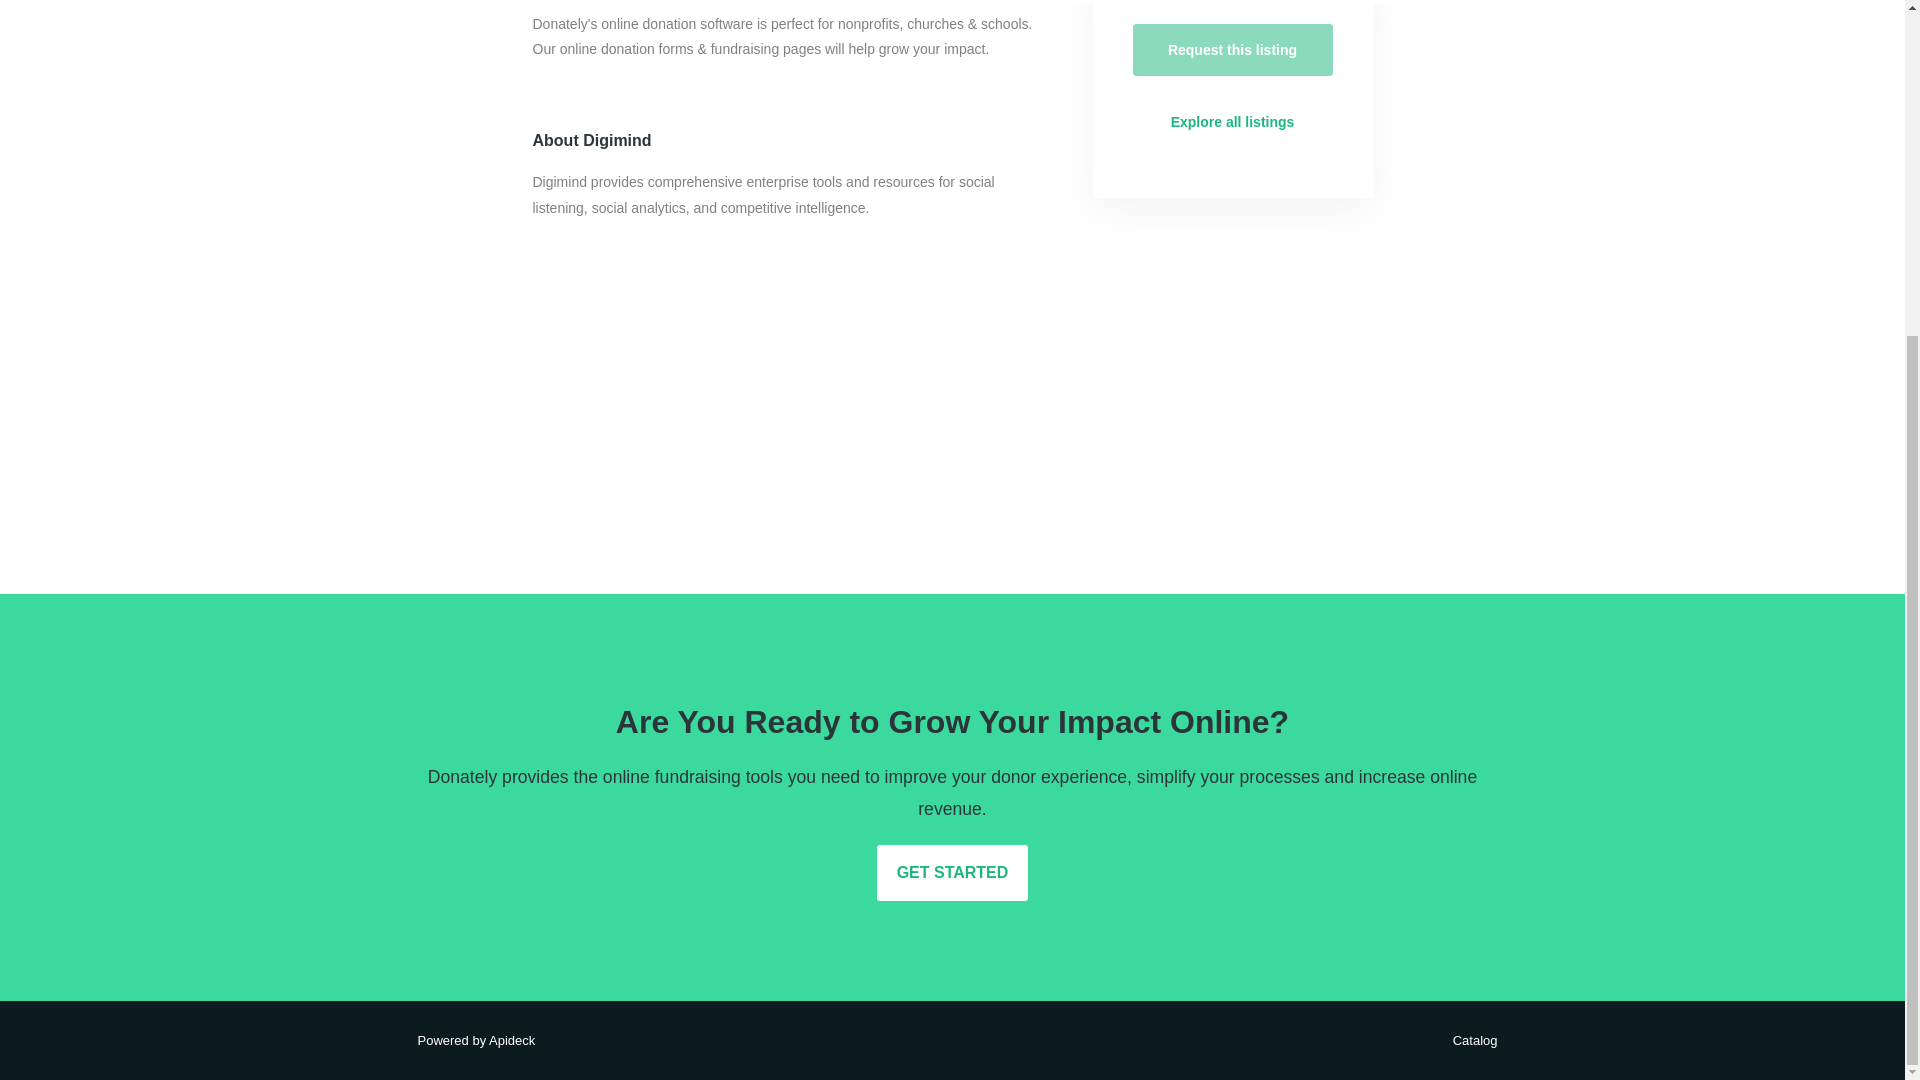  Describe the element at coordinates (1470, 1040) in the screenshot. I see `Catalog` at that location.